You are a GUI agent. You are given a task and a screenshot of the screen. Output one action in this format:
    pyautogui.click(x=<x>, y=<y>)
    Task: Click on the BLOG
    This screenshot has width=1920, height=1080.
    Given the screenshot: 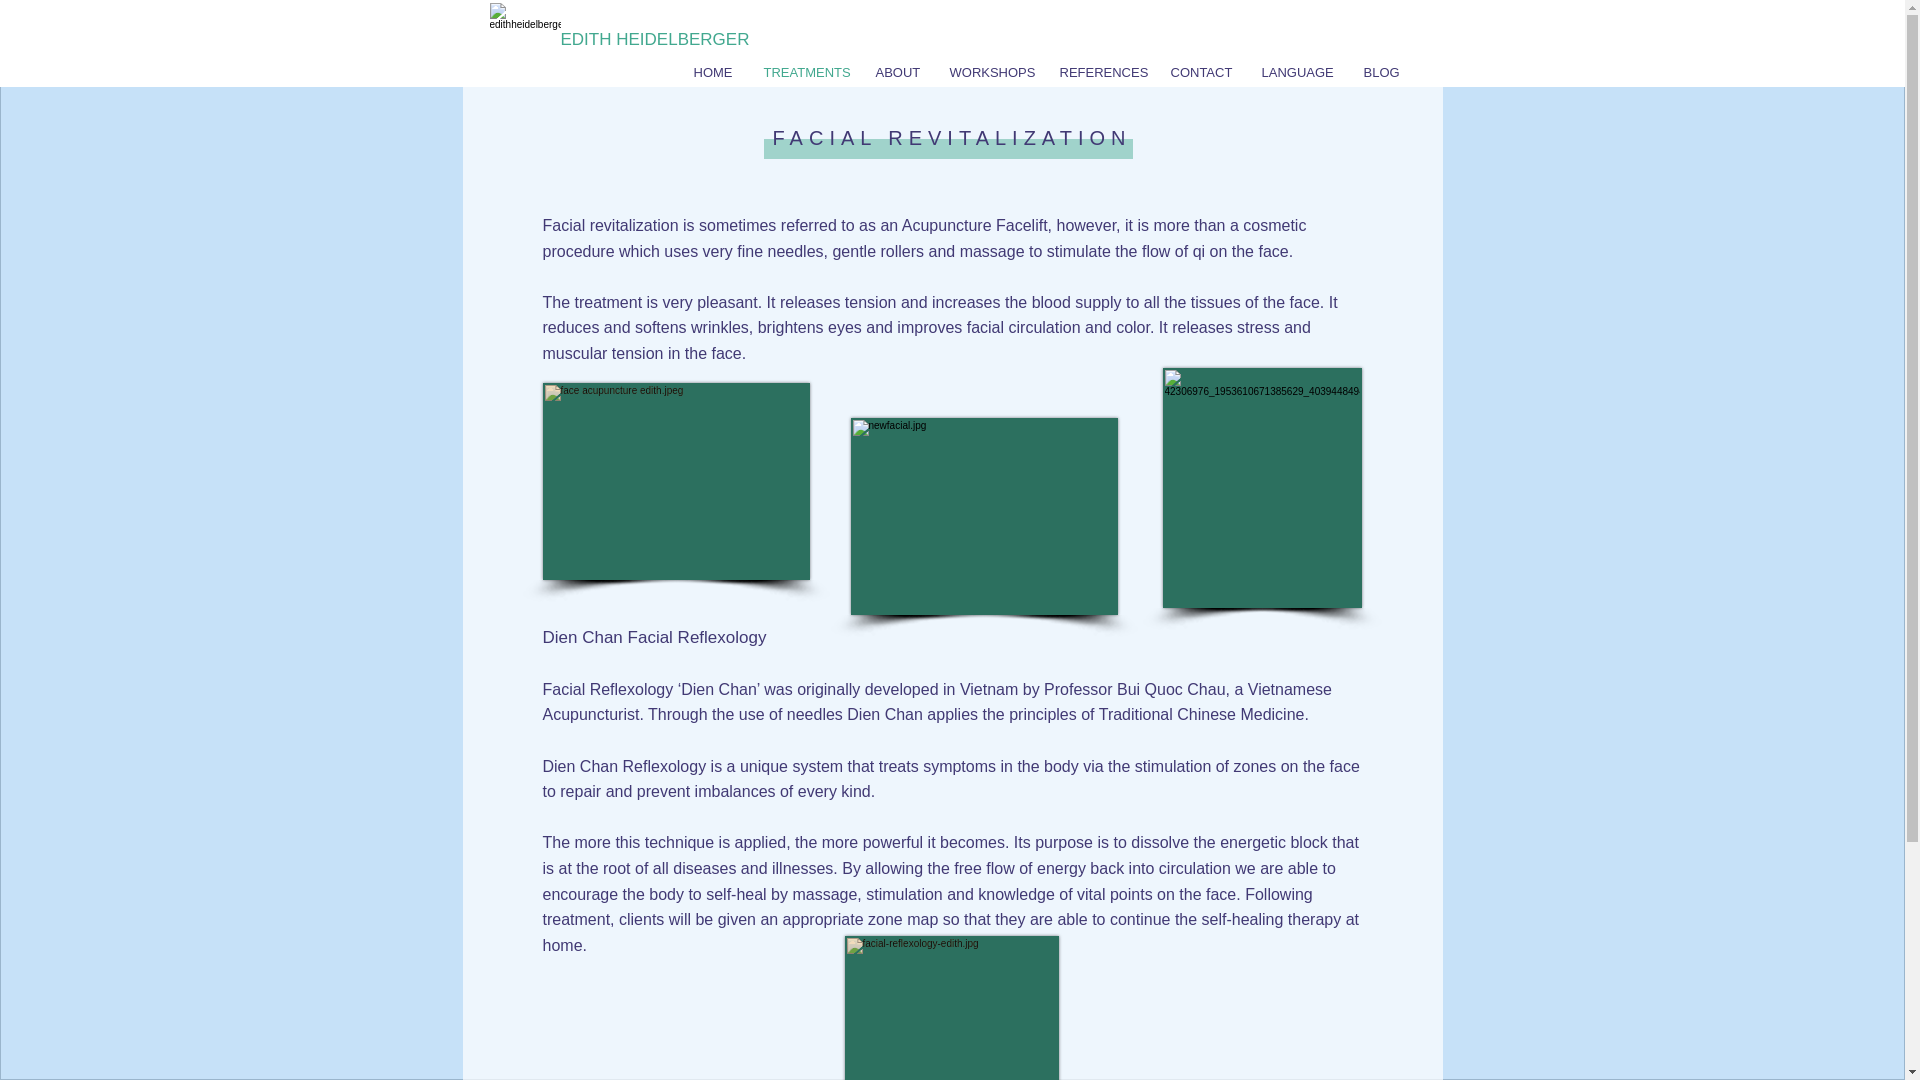 What is the action you would take?
    pyautogui.click(x=1380, y=71)
    